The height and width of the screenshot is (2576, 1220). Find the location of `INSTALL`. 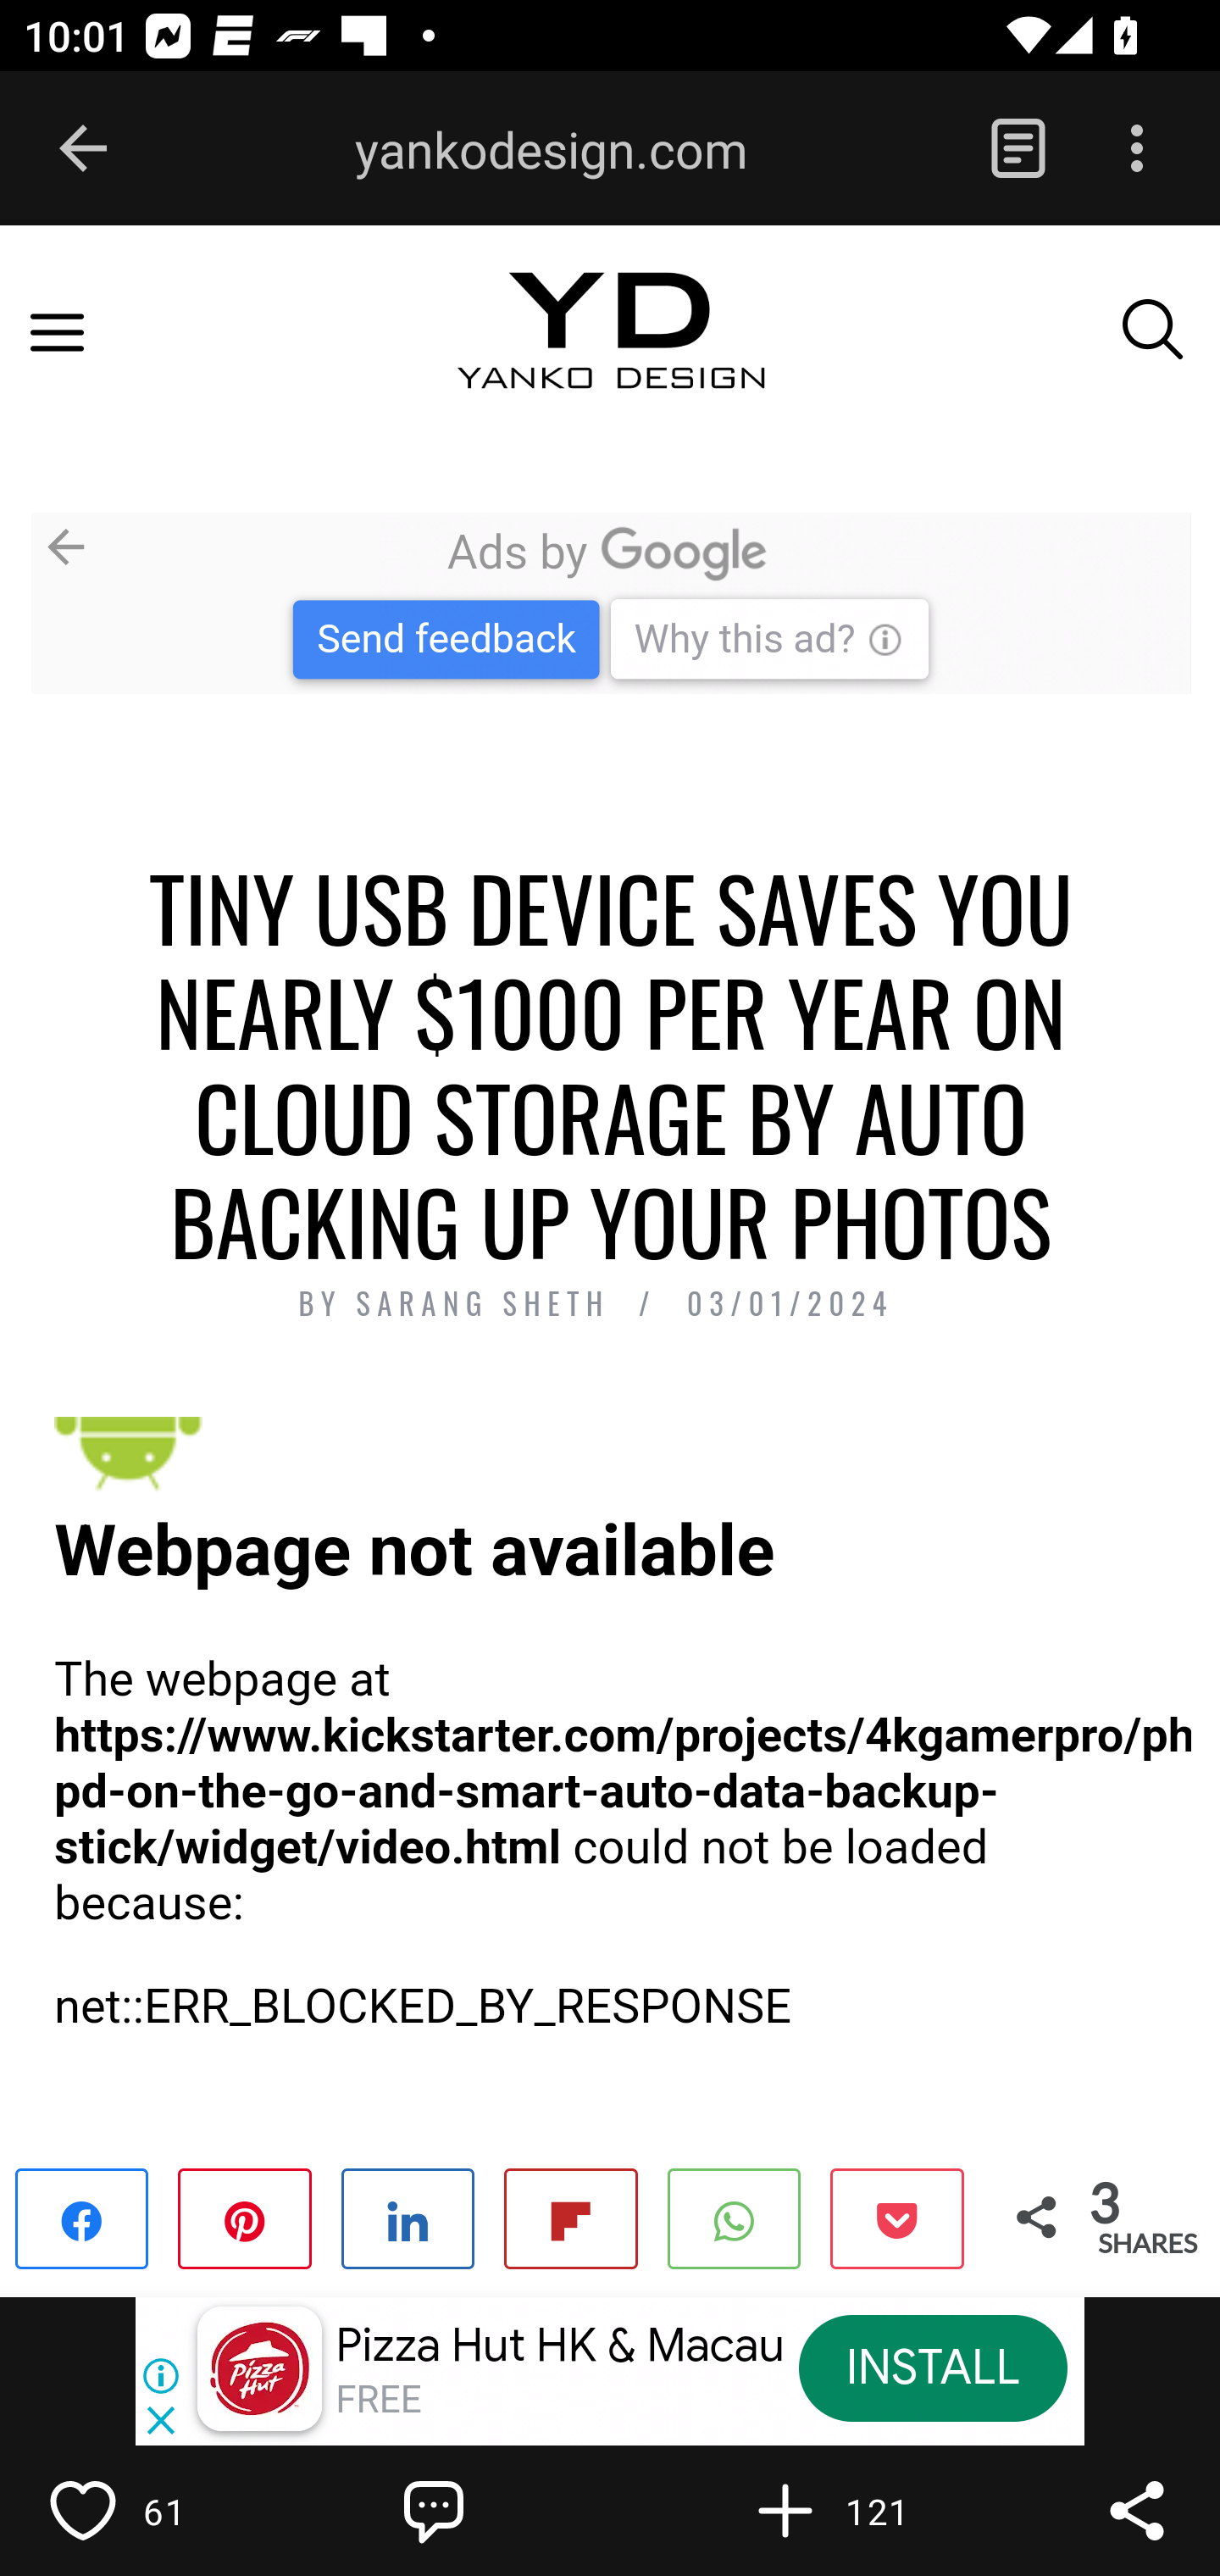

INSTALL is located at coordinates (932, 2368).